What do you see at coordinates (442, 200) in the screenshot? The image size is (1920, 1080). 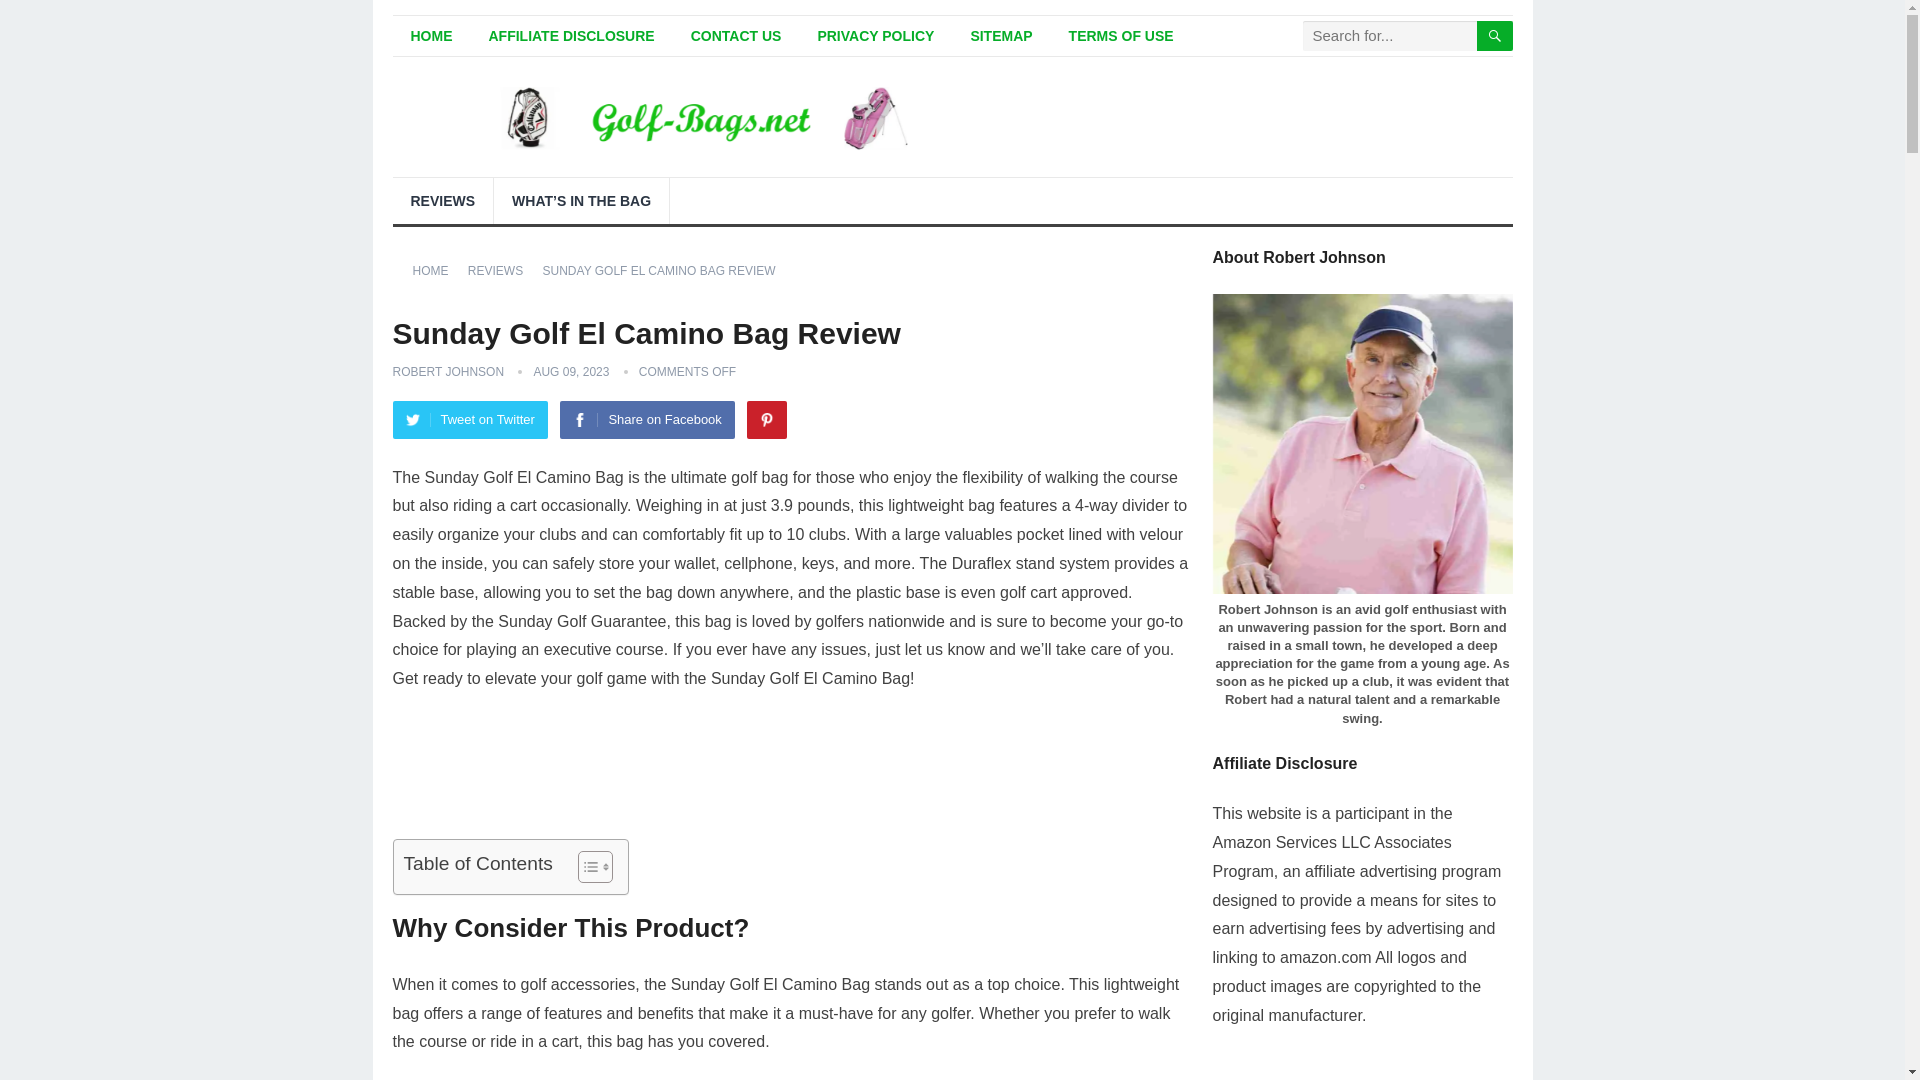 I see `REVIEWS` at bounding box center [442, 200].